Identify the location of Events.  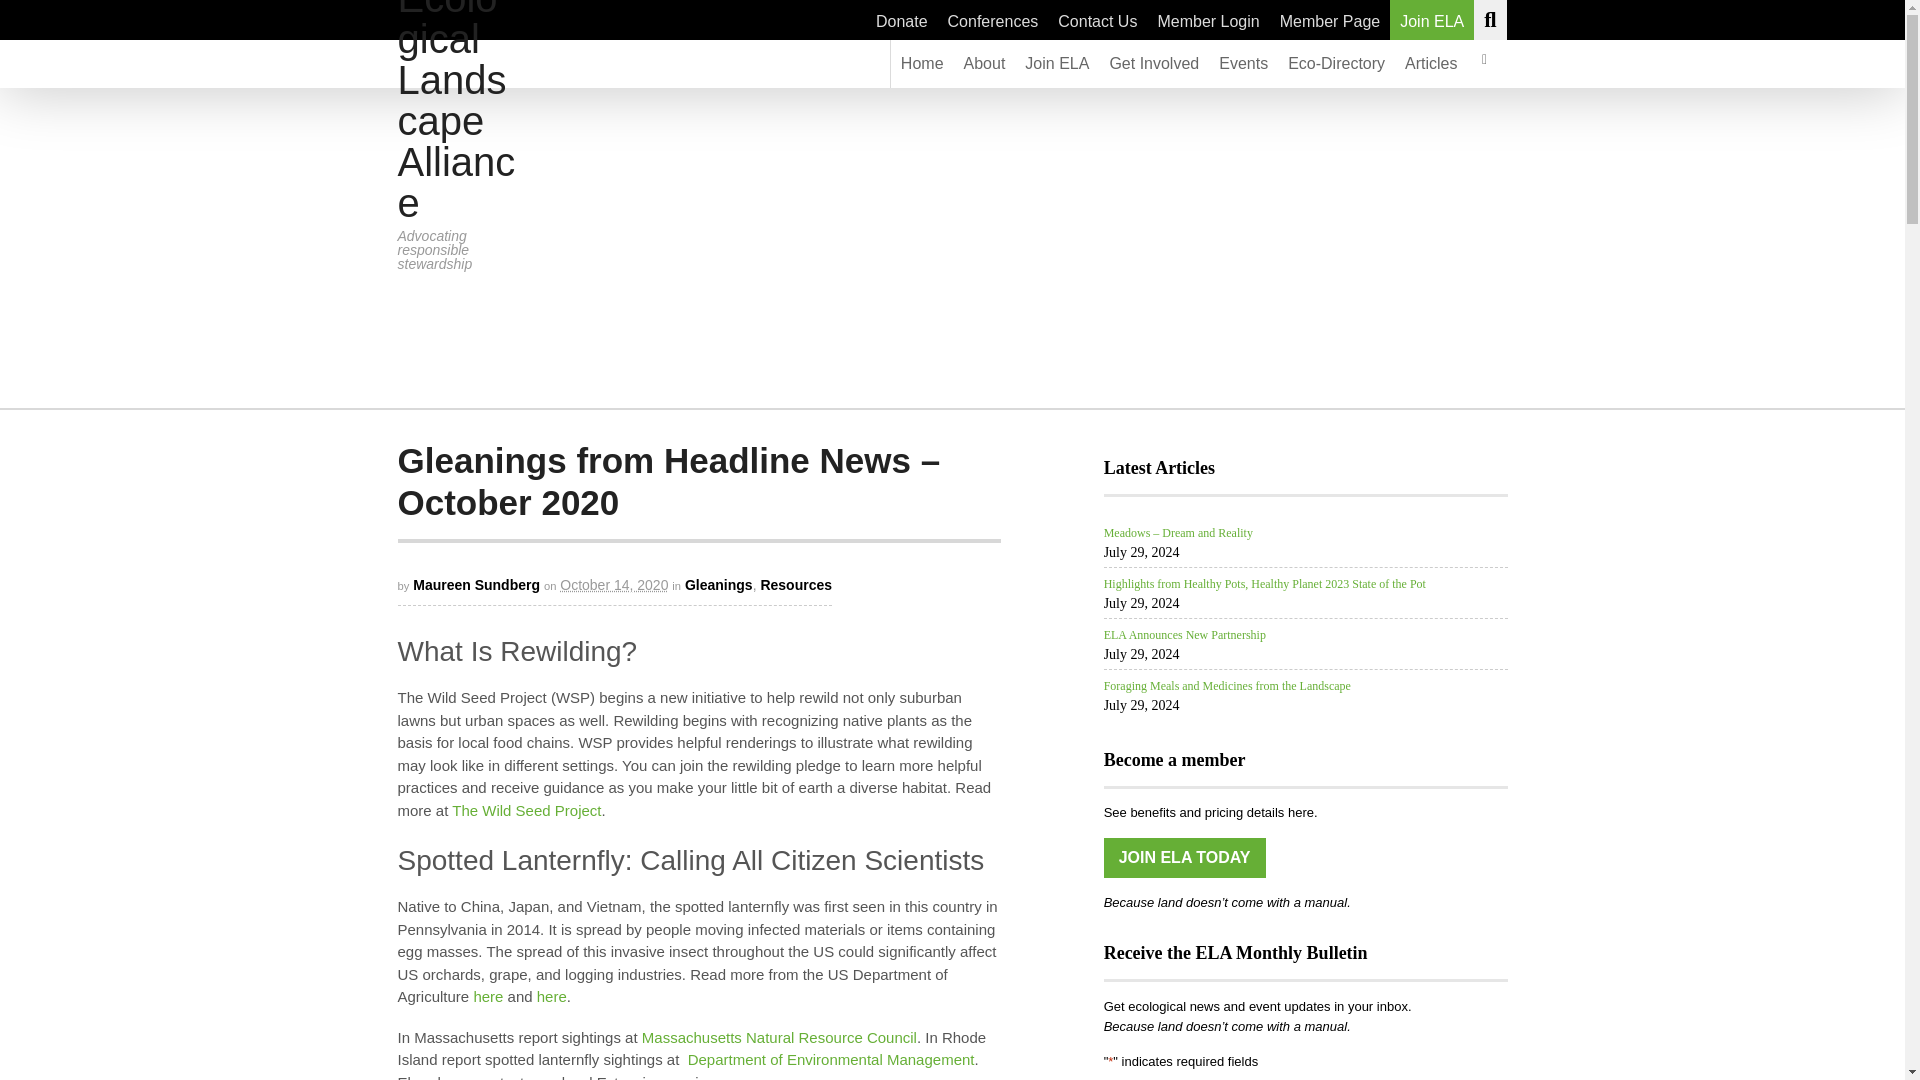
(1244, 63).